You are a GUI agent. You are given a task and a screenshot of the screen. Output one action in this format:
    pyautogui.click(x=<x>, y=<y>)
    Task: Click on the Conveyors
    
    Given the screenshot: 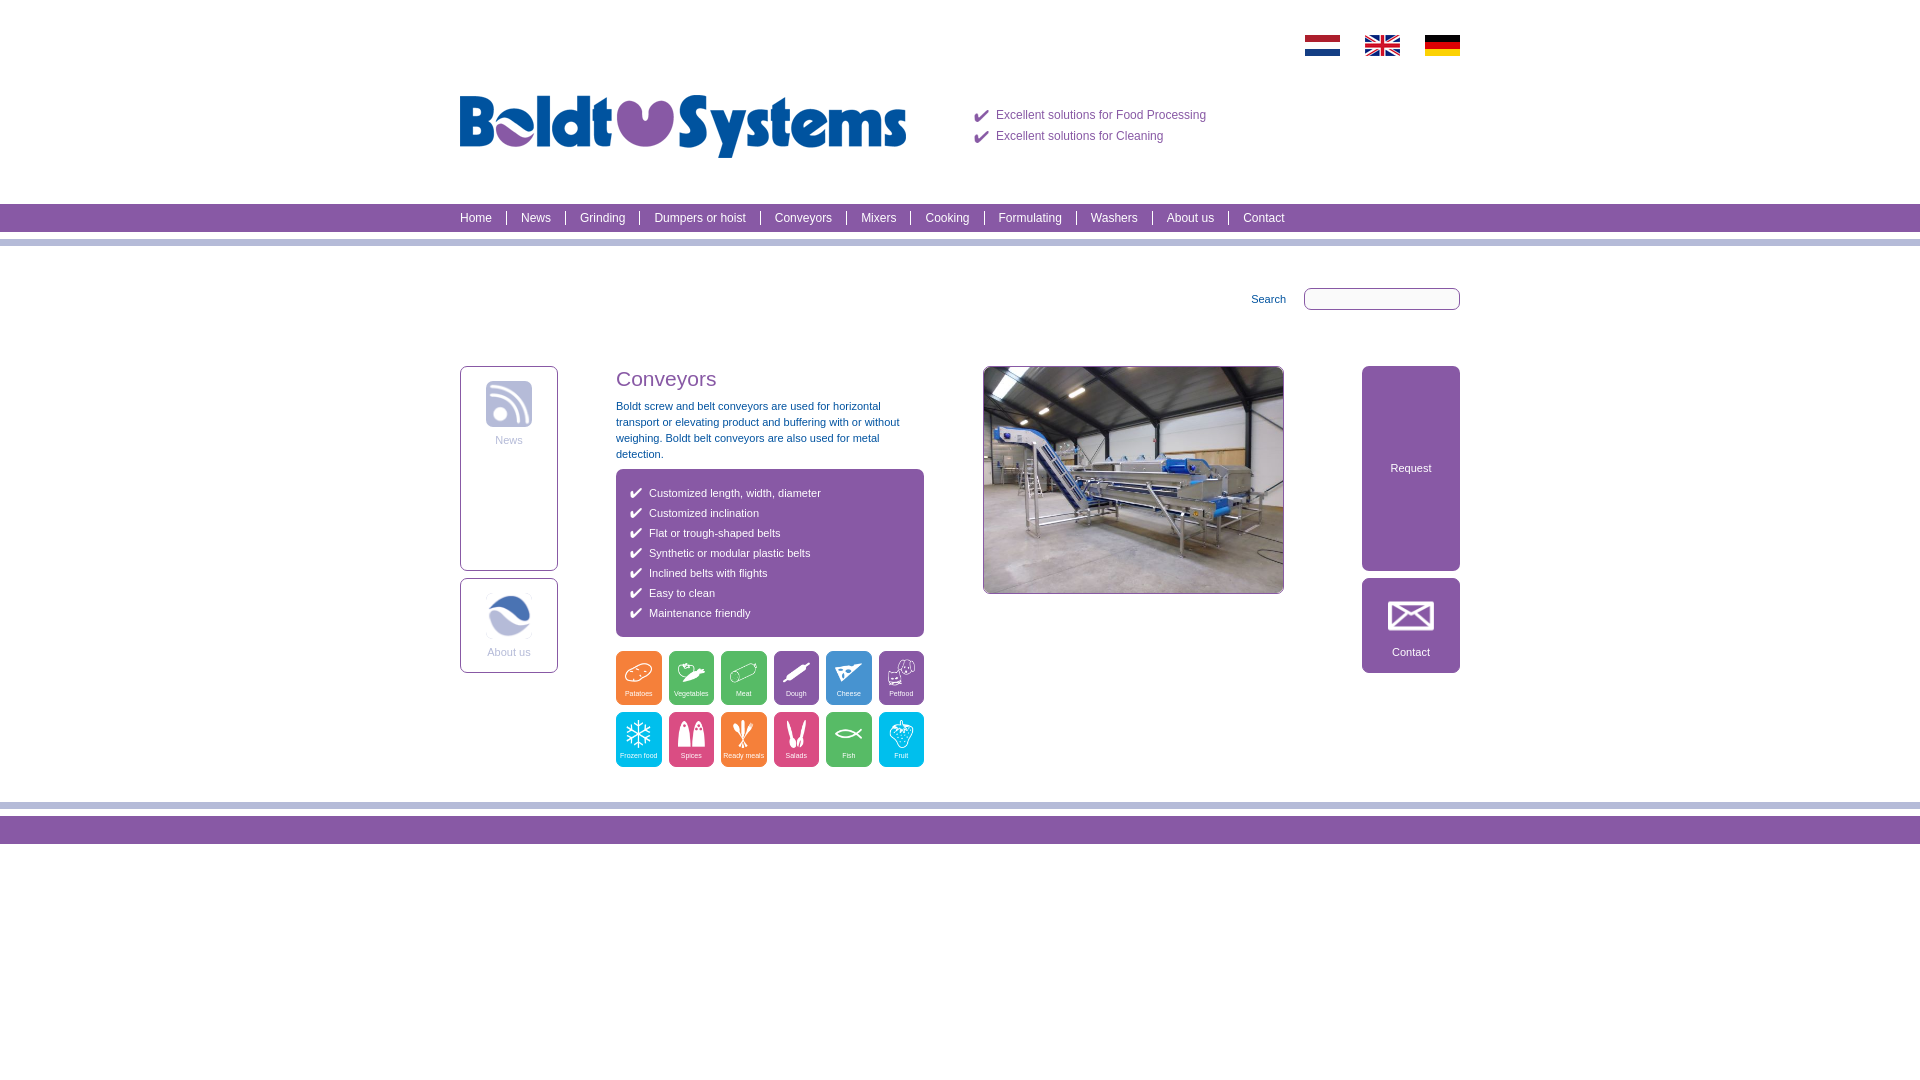 What is the action you would take?
    pyautogui.click(x=803, y=217)
    